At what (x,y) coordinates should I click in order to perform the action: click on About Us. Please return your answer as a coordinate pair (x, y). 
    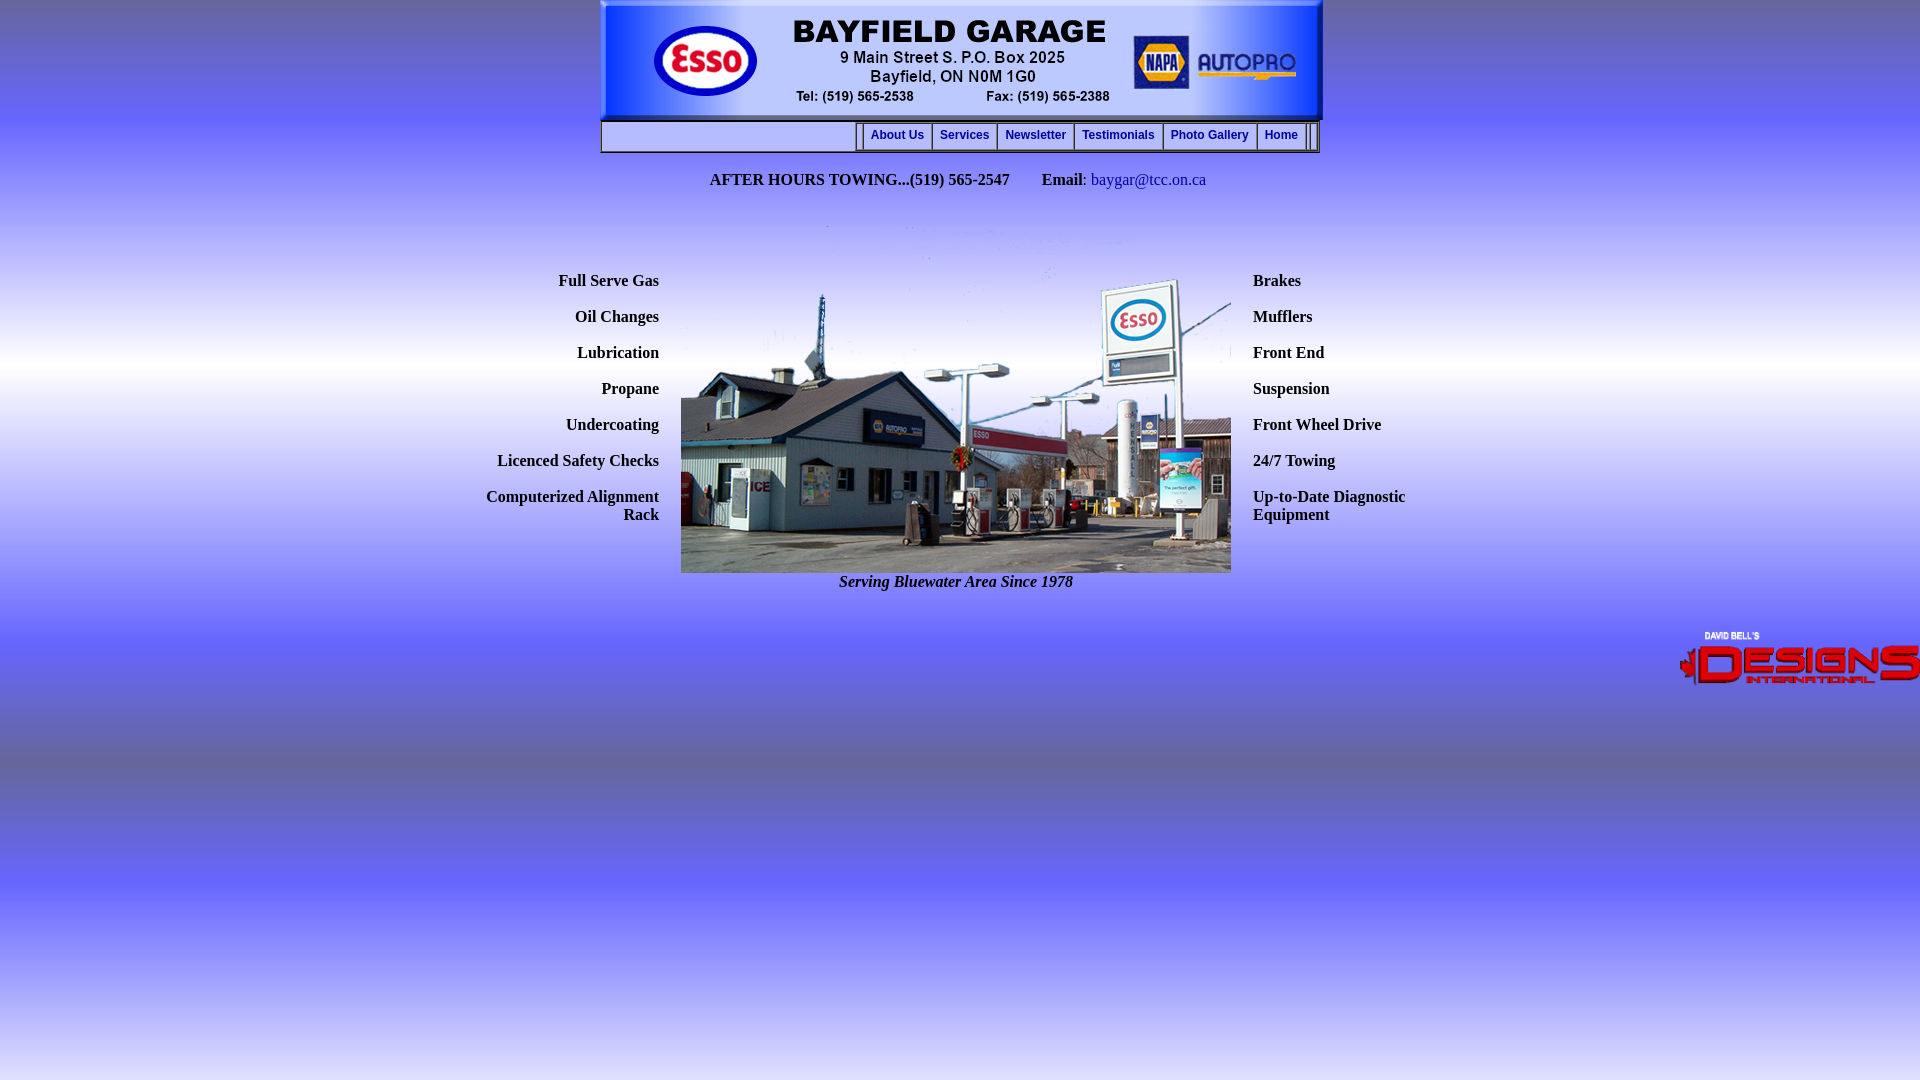
    Looking at the image, I should click on (898, 136).